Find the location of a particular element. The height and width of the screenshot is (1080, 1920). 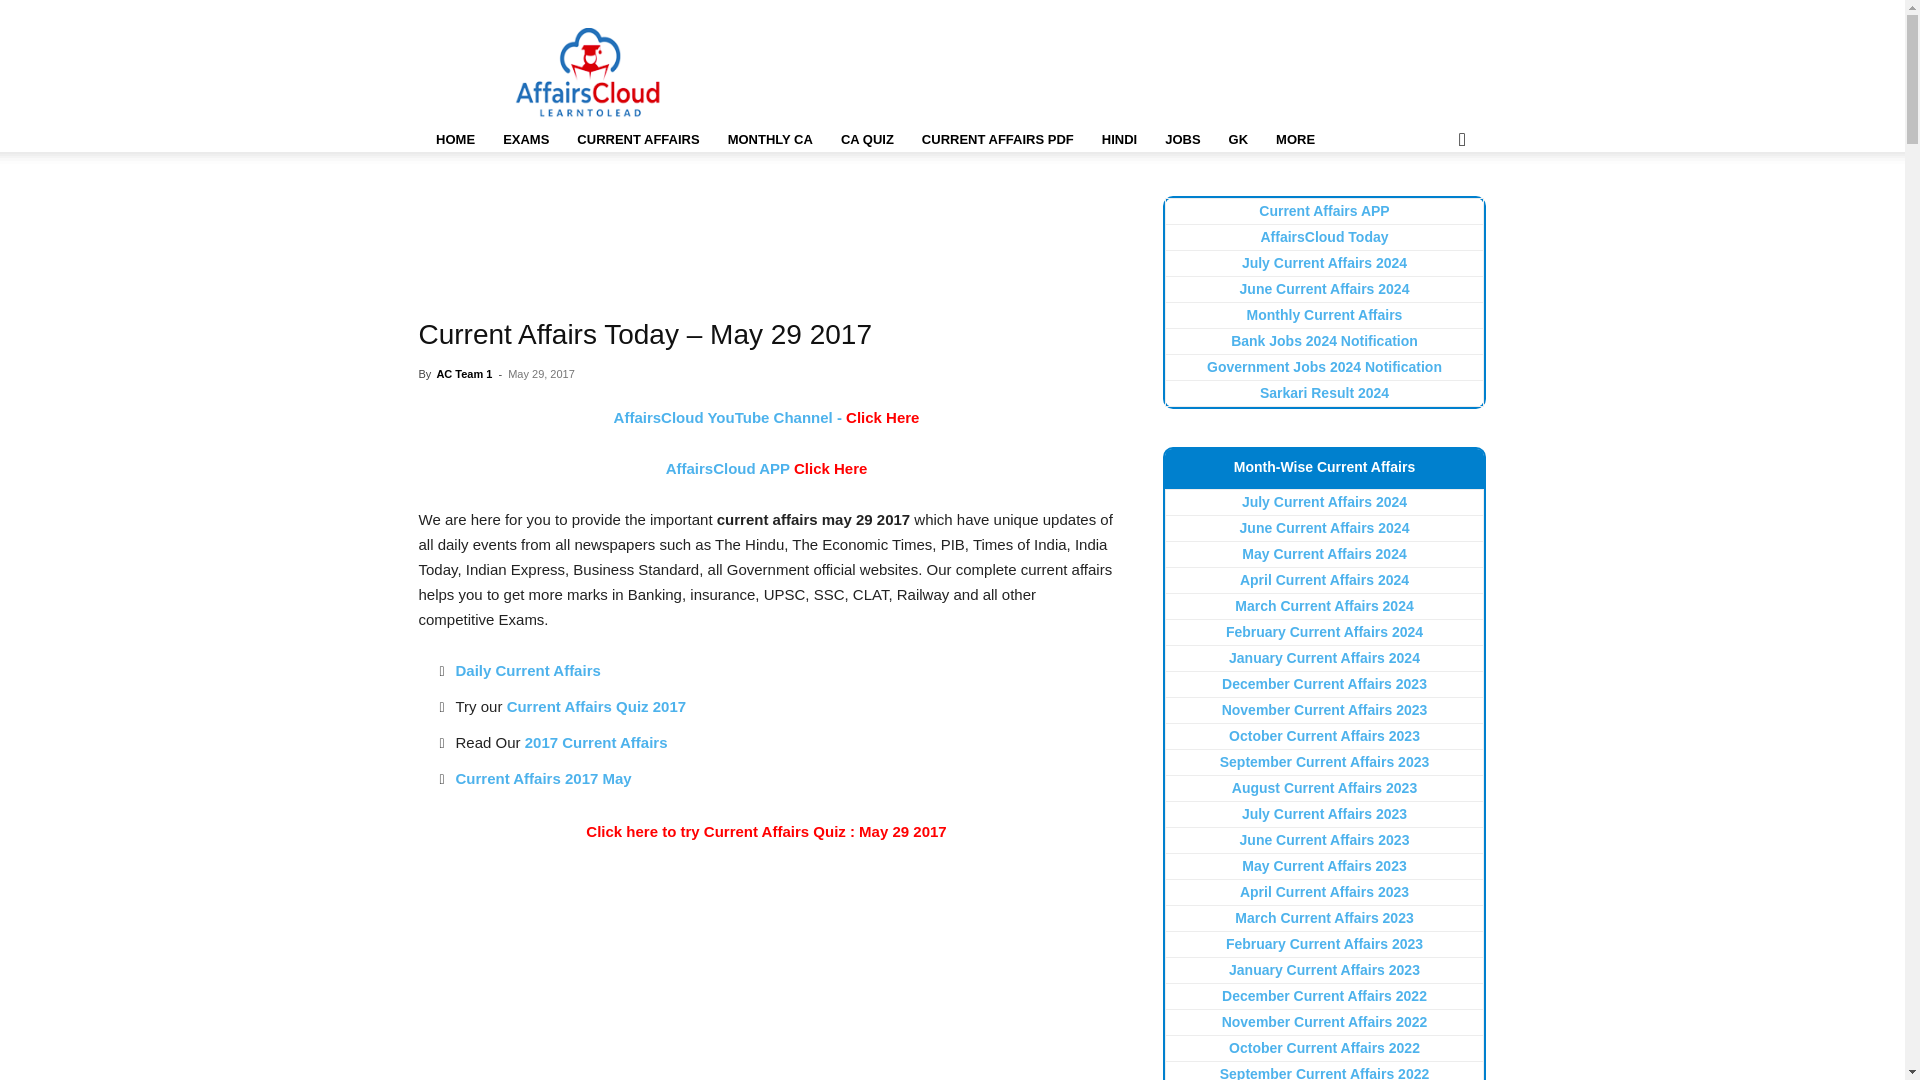

Current Affairs Quiz is located at coordinates (868, 140).